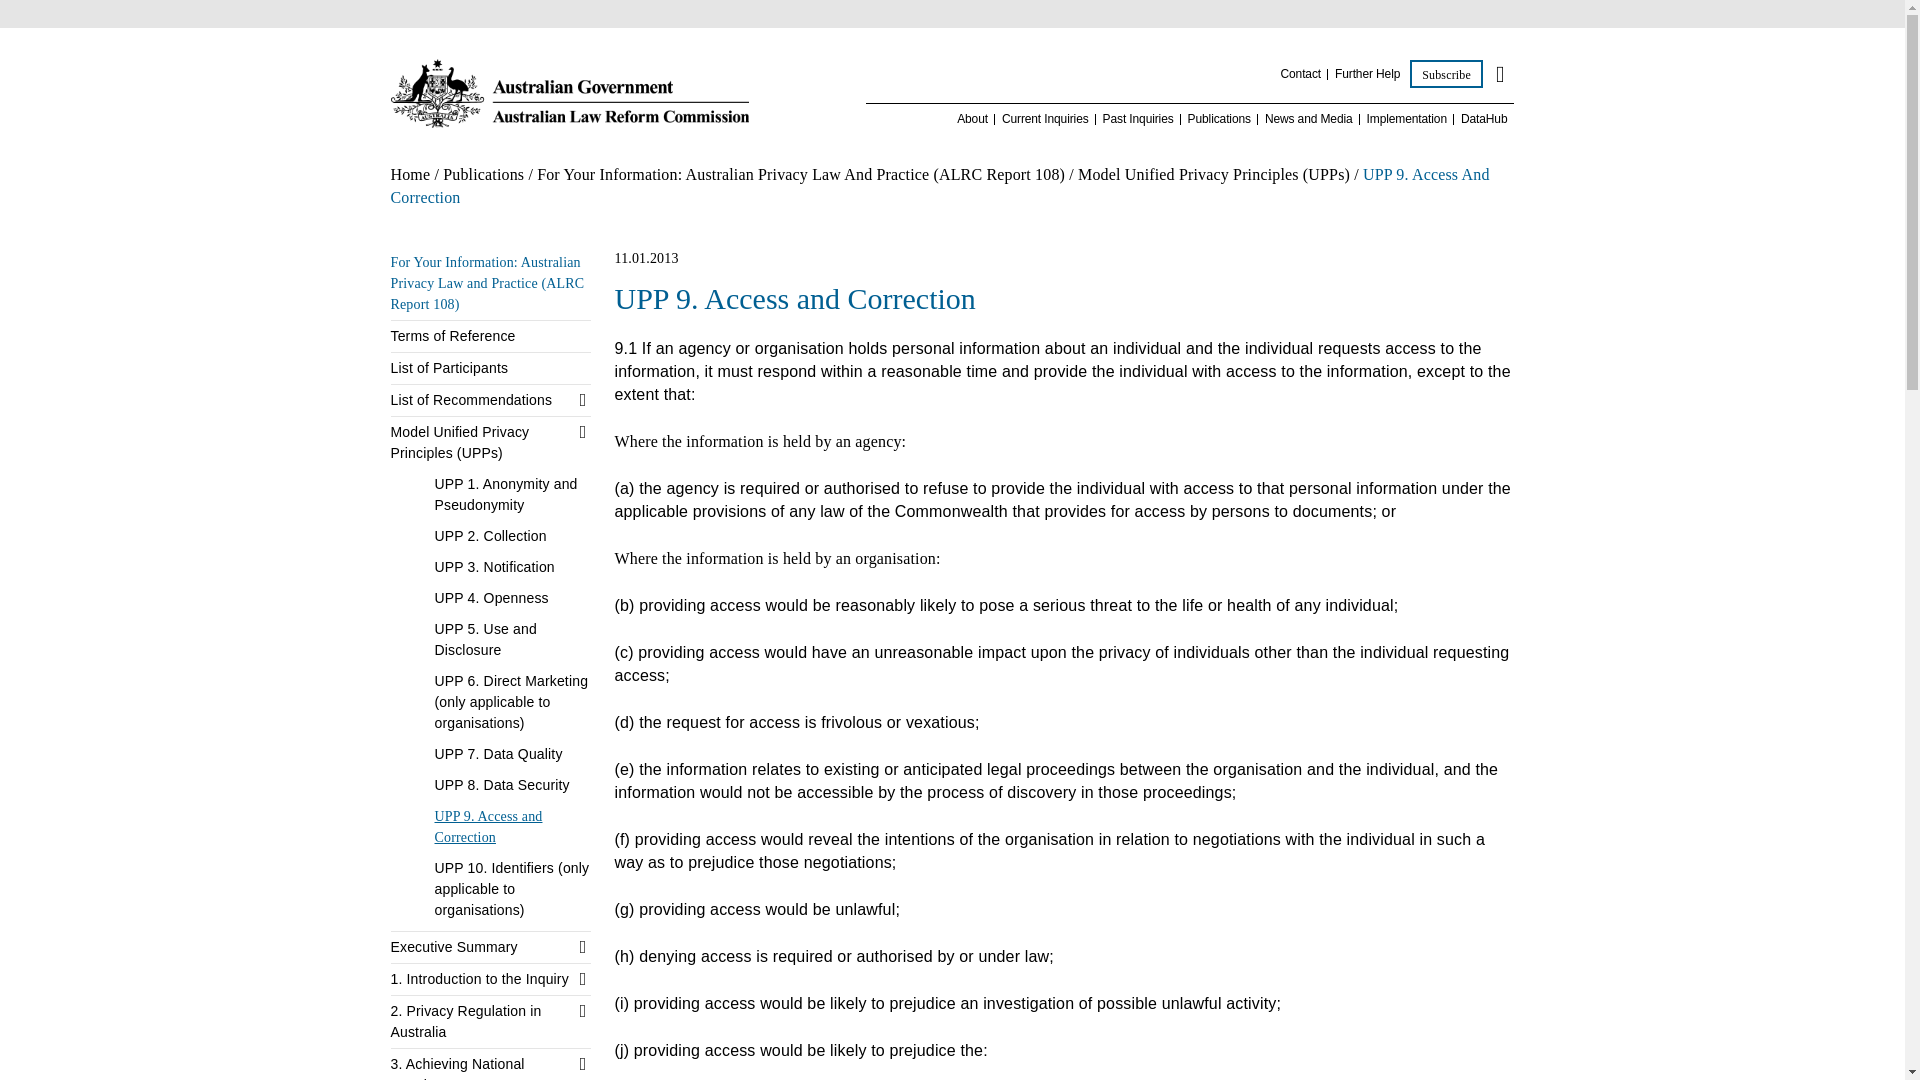 Image resolution: width=1920 pixels, height=1080 pixels. What do you see at coordinates (1138, 120) in the screenshot?
I see `Past Inquiries` at bounding box center [1138, 120].